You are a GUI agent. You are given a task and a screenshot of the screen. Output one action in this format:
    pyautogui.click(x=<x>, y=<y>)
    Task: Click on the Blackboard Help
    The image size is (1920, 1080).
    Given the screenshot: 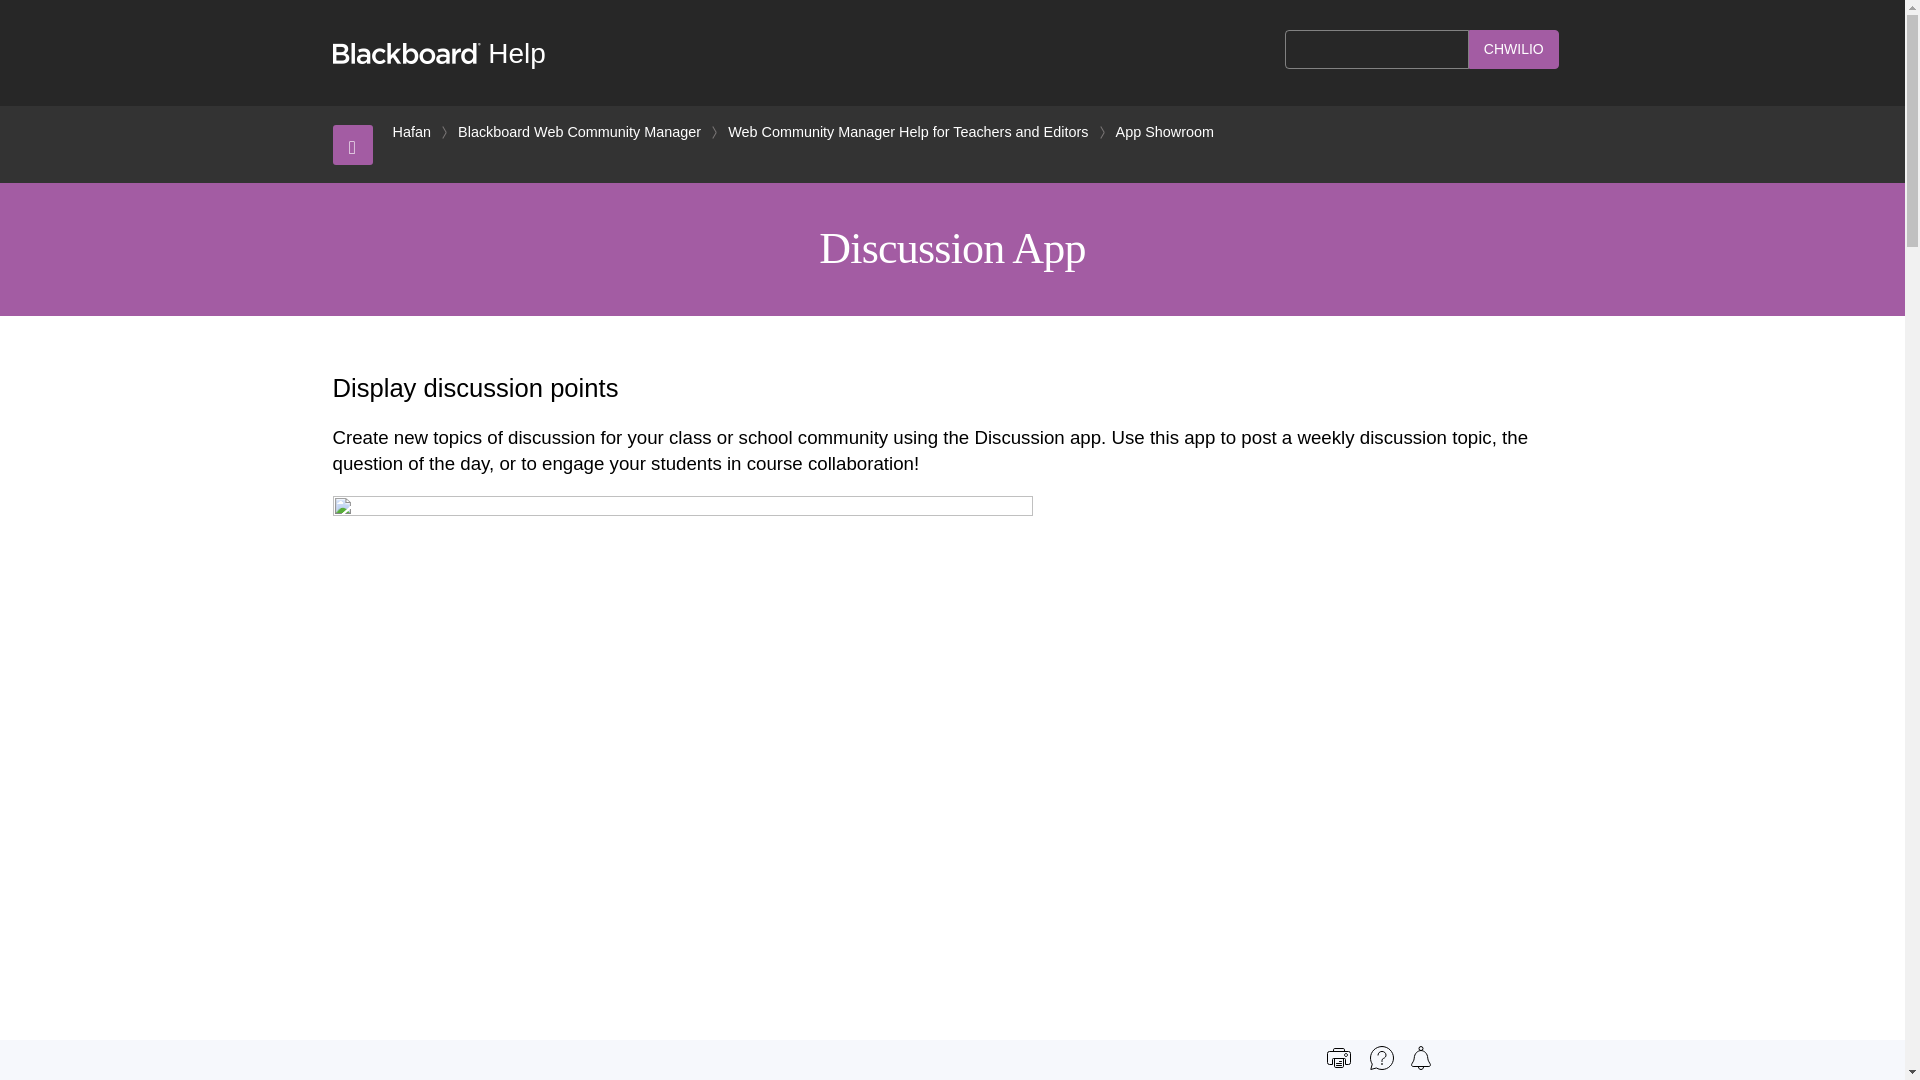 What is the action you would take?
    pyautogui.click(x=438, y=53)
    